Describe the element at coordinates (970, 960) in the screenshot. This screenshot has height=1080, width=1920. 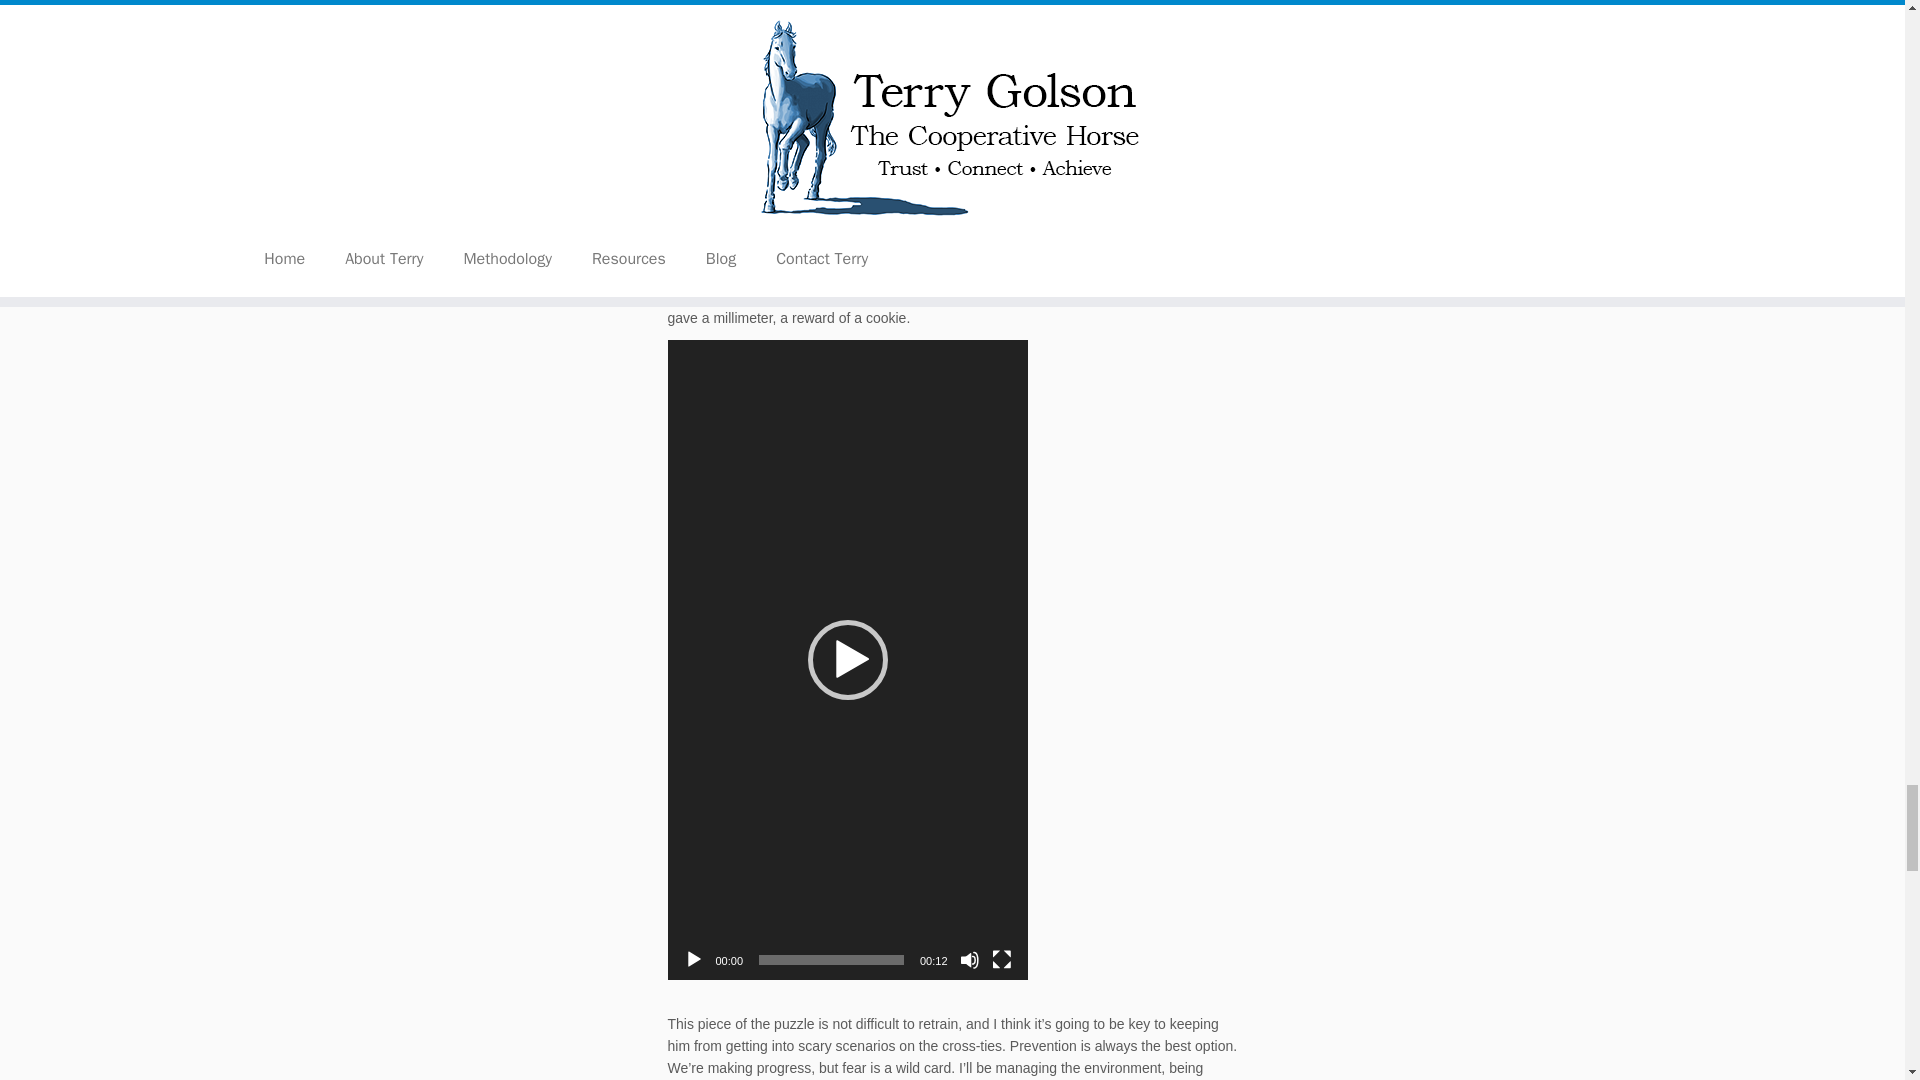
I see `Mute` at that location.